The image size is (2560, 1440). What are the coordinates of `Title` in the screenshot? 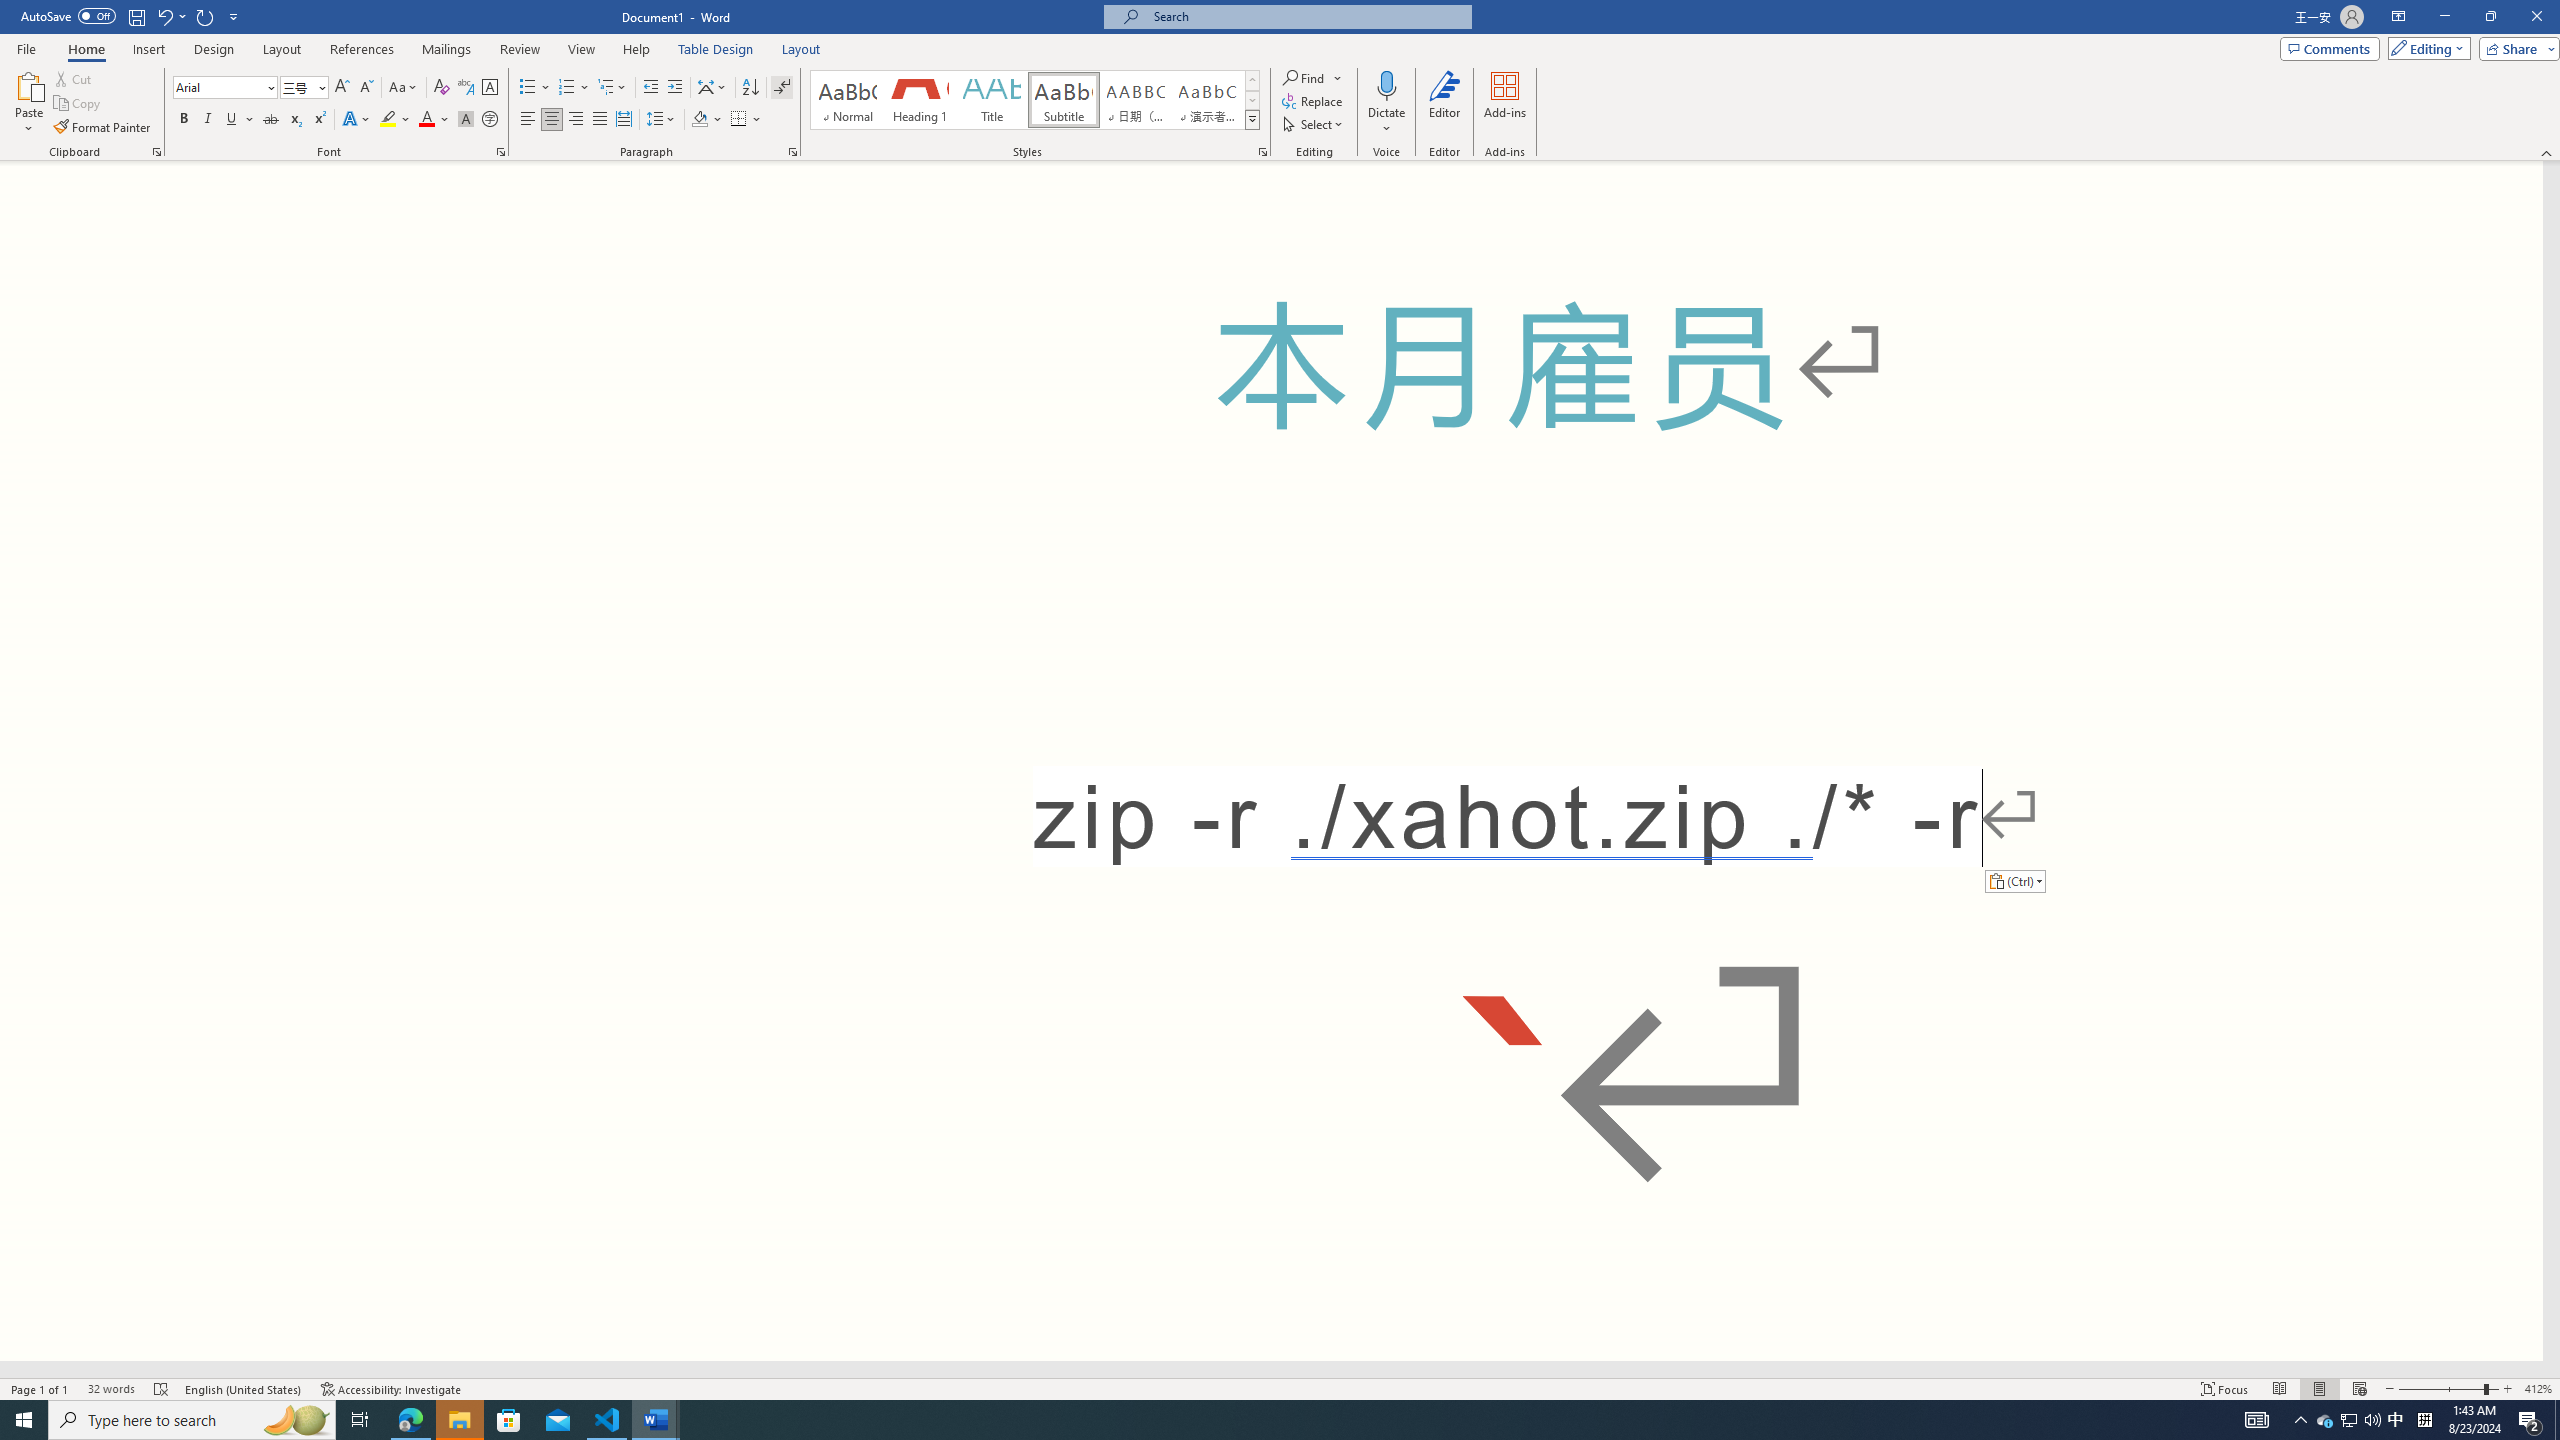 It's located at (992, 100).